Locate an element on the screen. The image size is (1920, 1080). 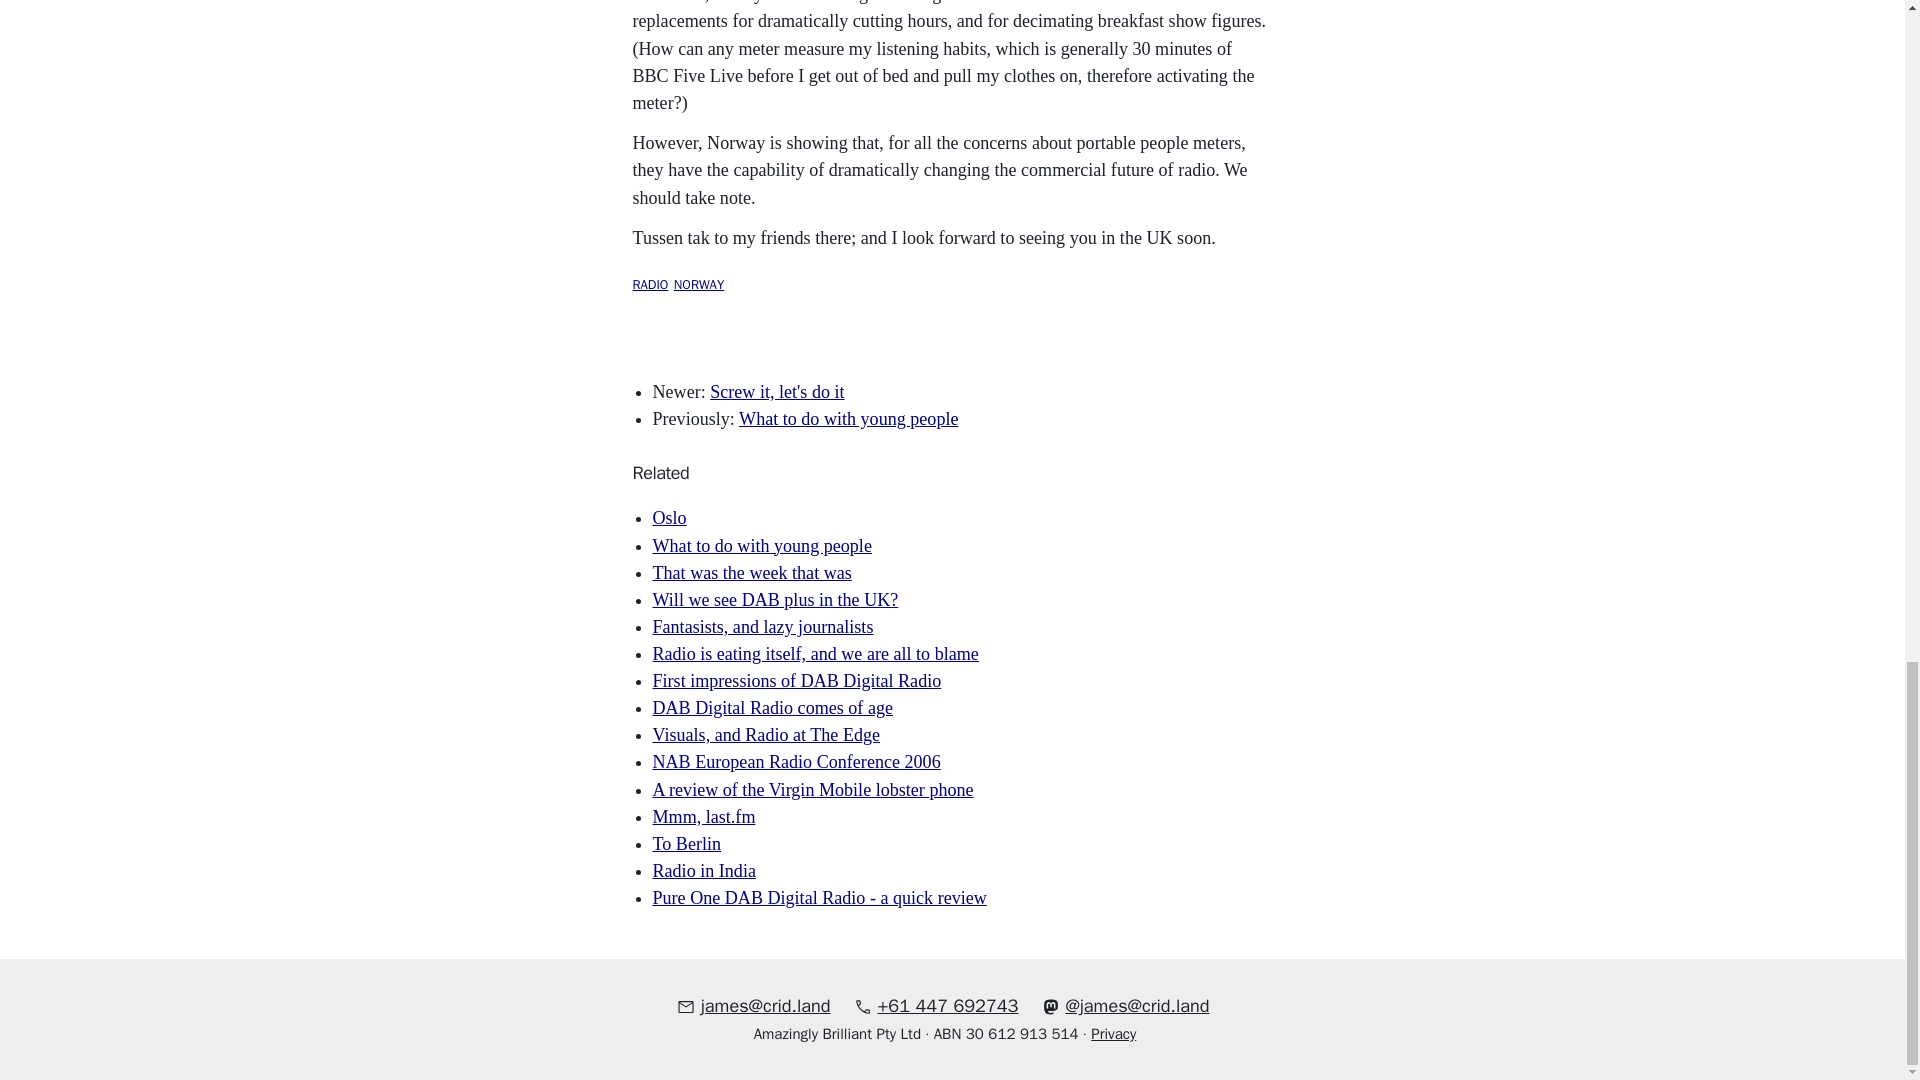
Privacy is located at coordinates (1120, 1033).